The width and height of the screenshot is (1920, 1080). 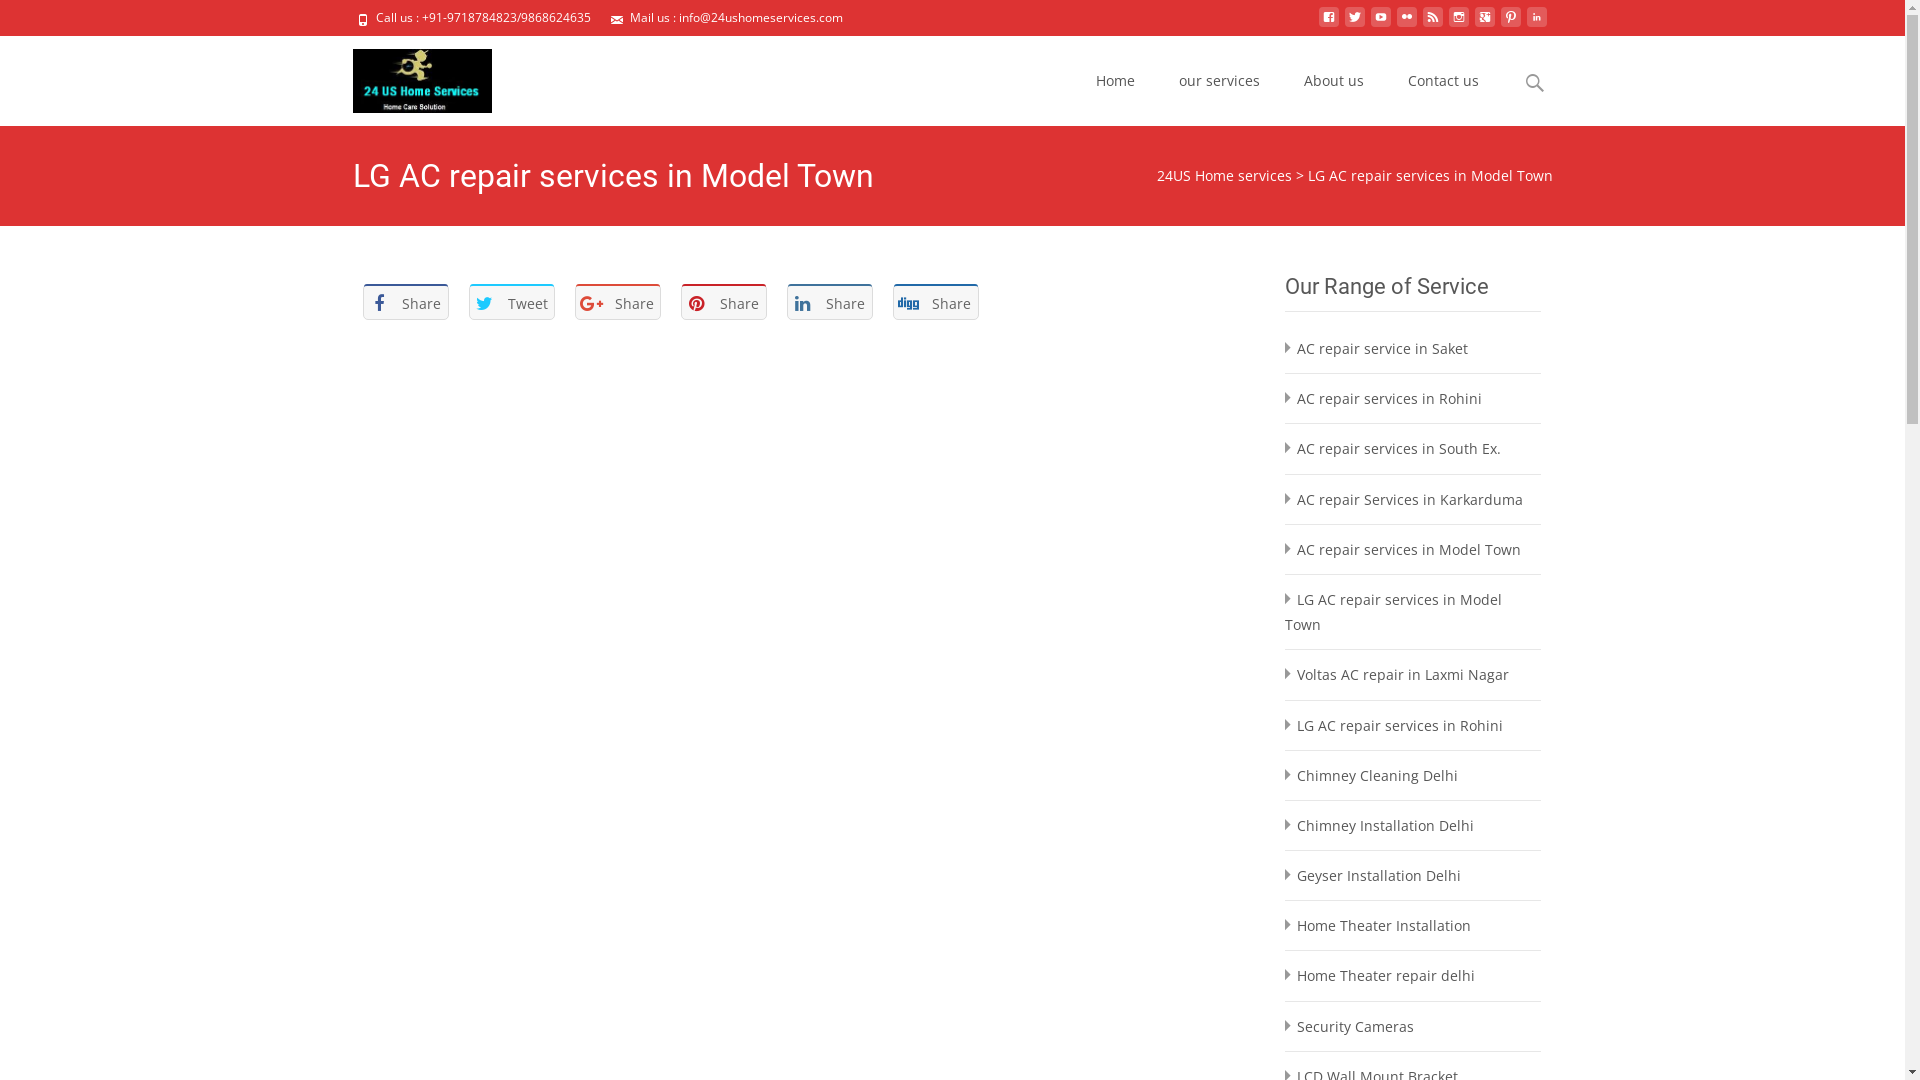 I want to click on LG AC repair services in Model Town, so click(x=1392, y=612).